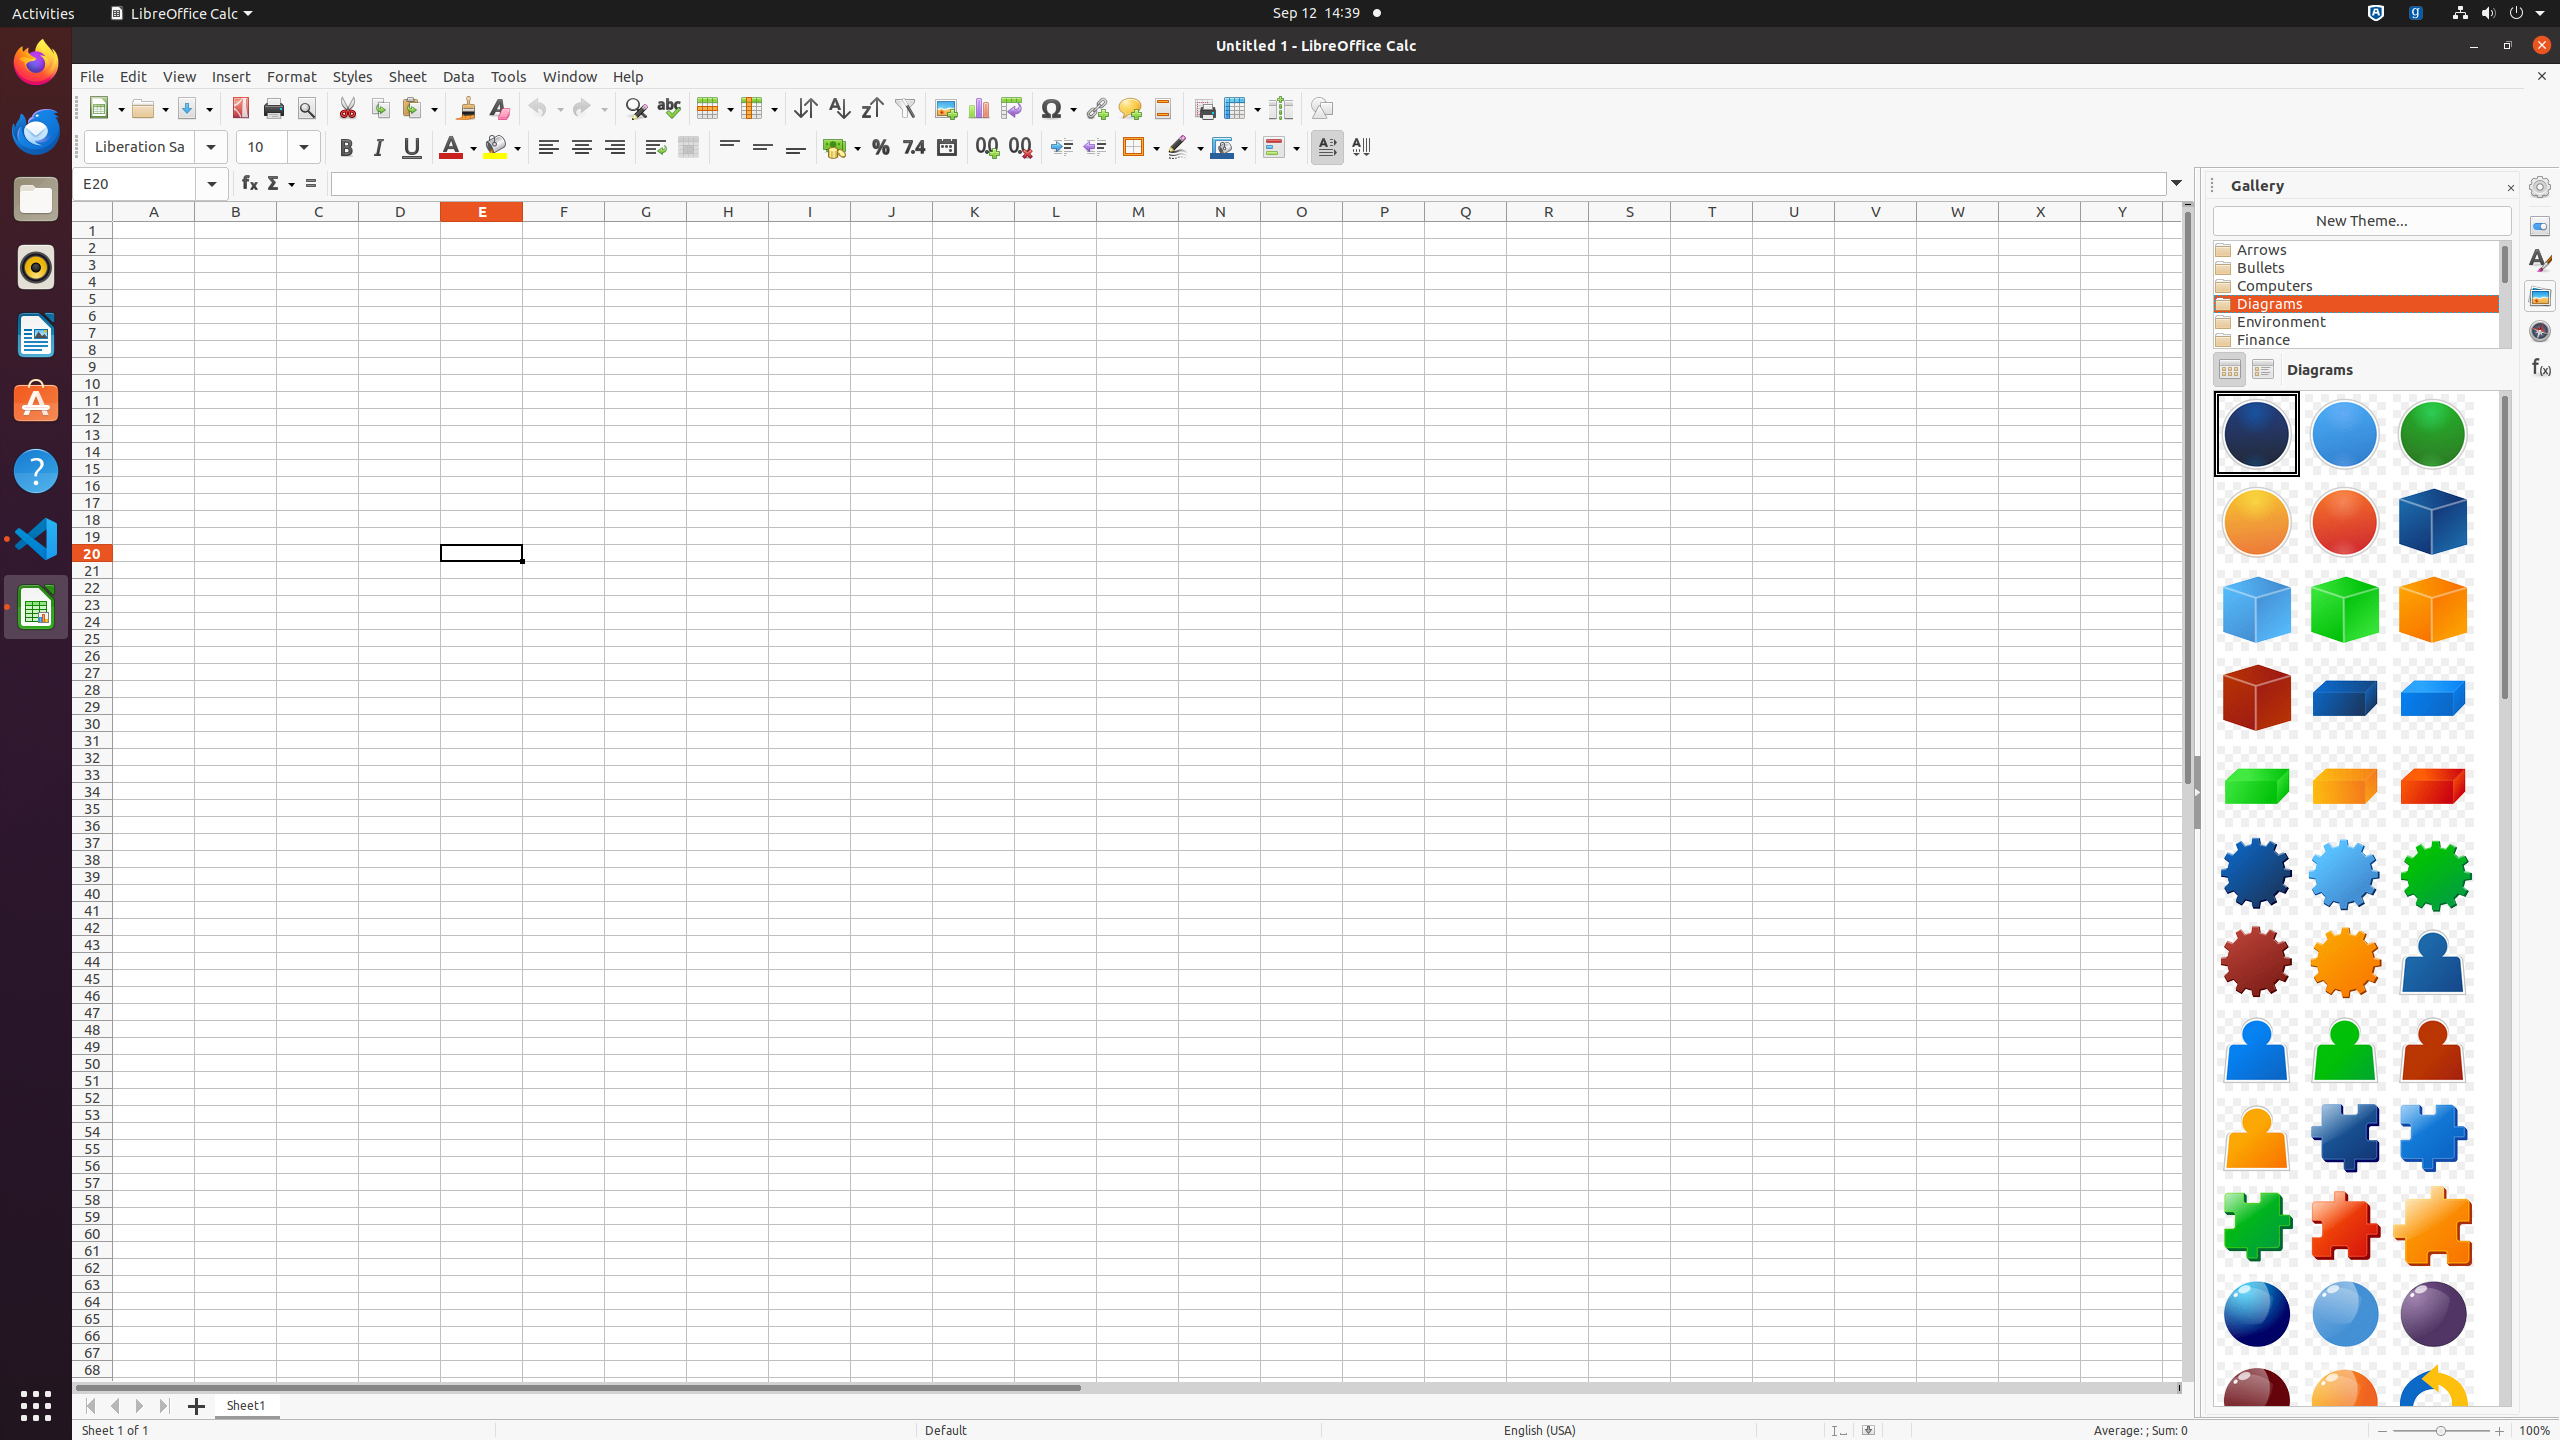  What do you see at coordinates (614, 148) in the screenshot?
I see `Align Right` at bounding box center [614, 148].